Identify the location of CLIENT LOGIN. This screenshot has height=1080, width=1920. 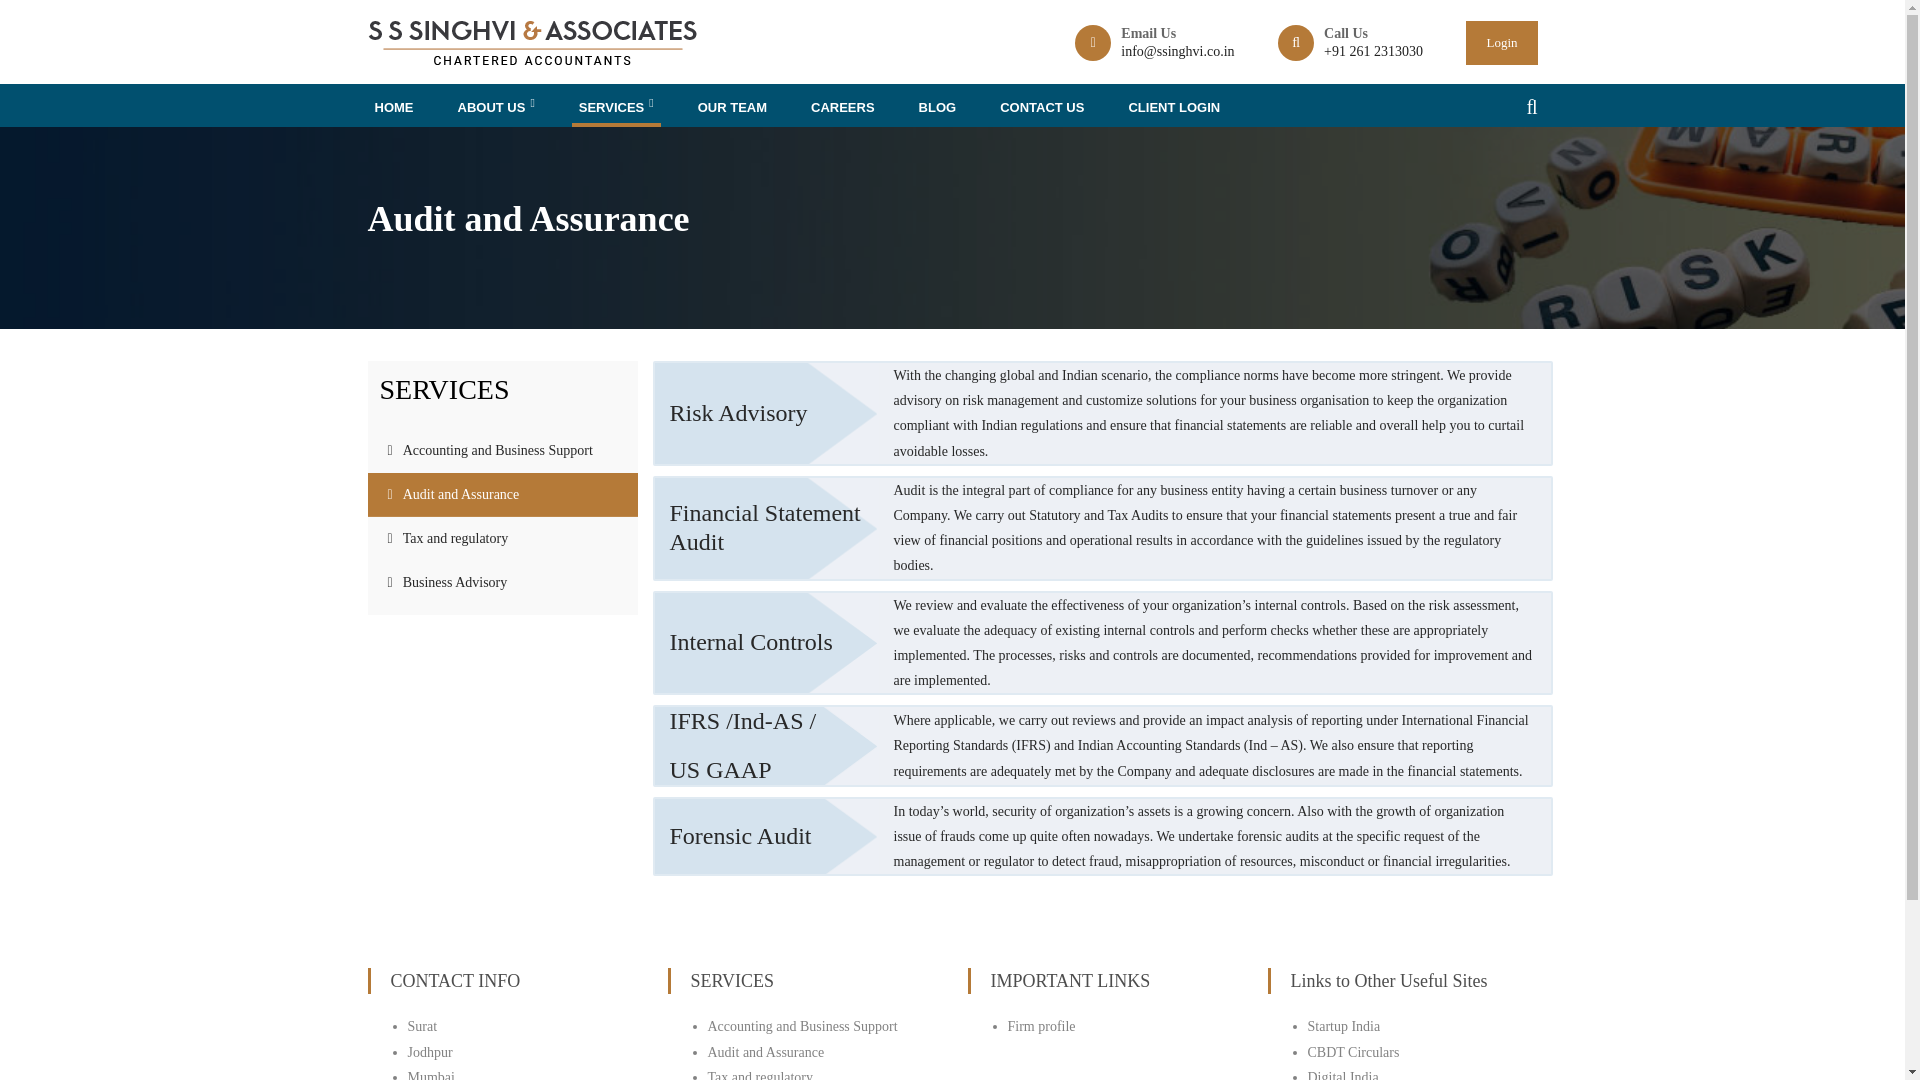
(1174, 108).